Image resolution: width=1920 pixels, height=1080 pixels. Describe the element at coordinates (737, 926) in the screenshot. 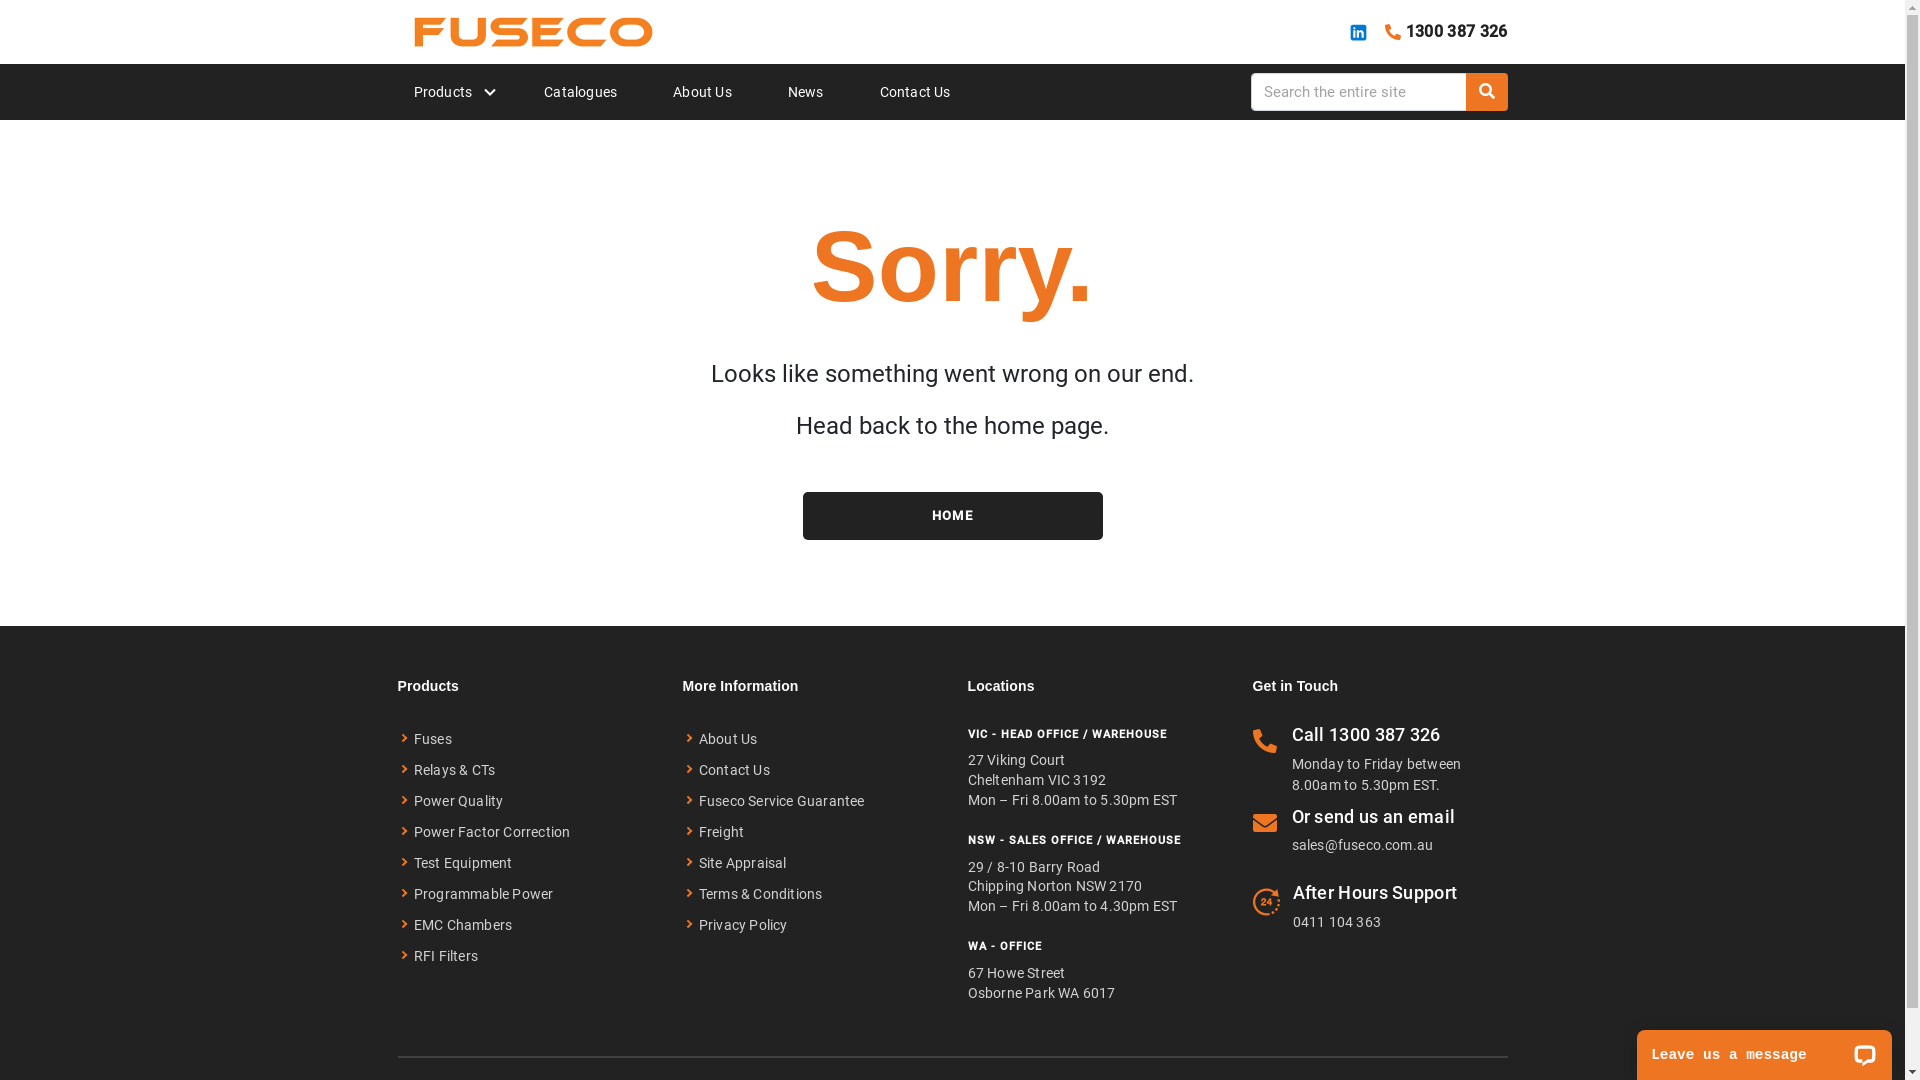

I see `Privacy Policy` at that location.